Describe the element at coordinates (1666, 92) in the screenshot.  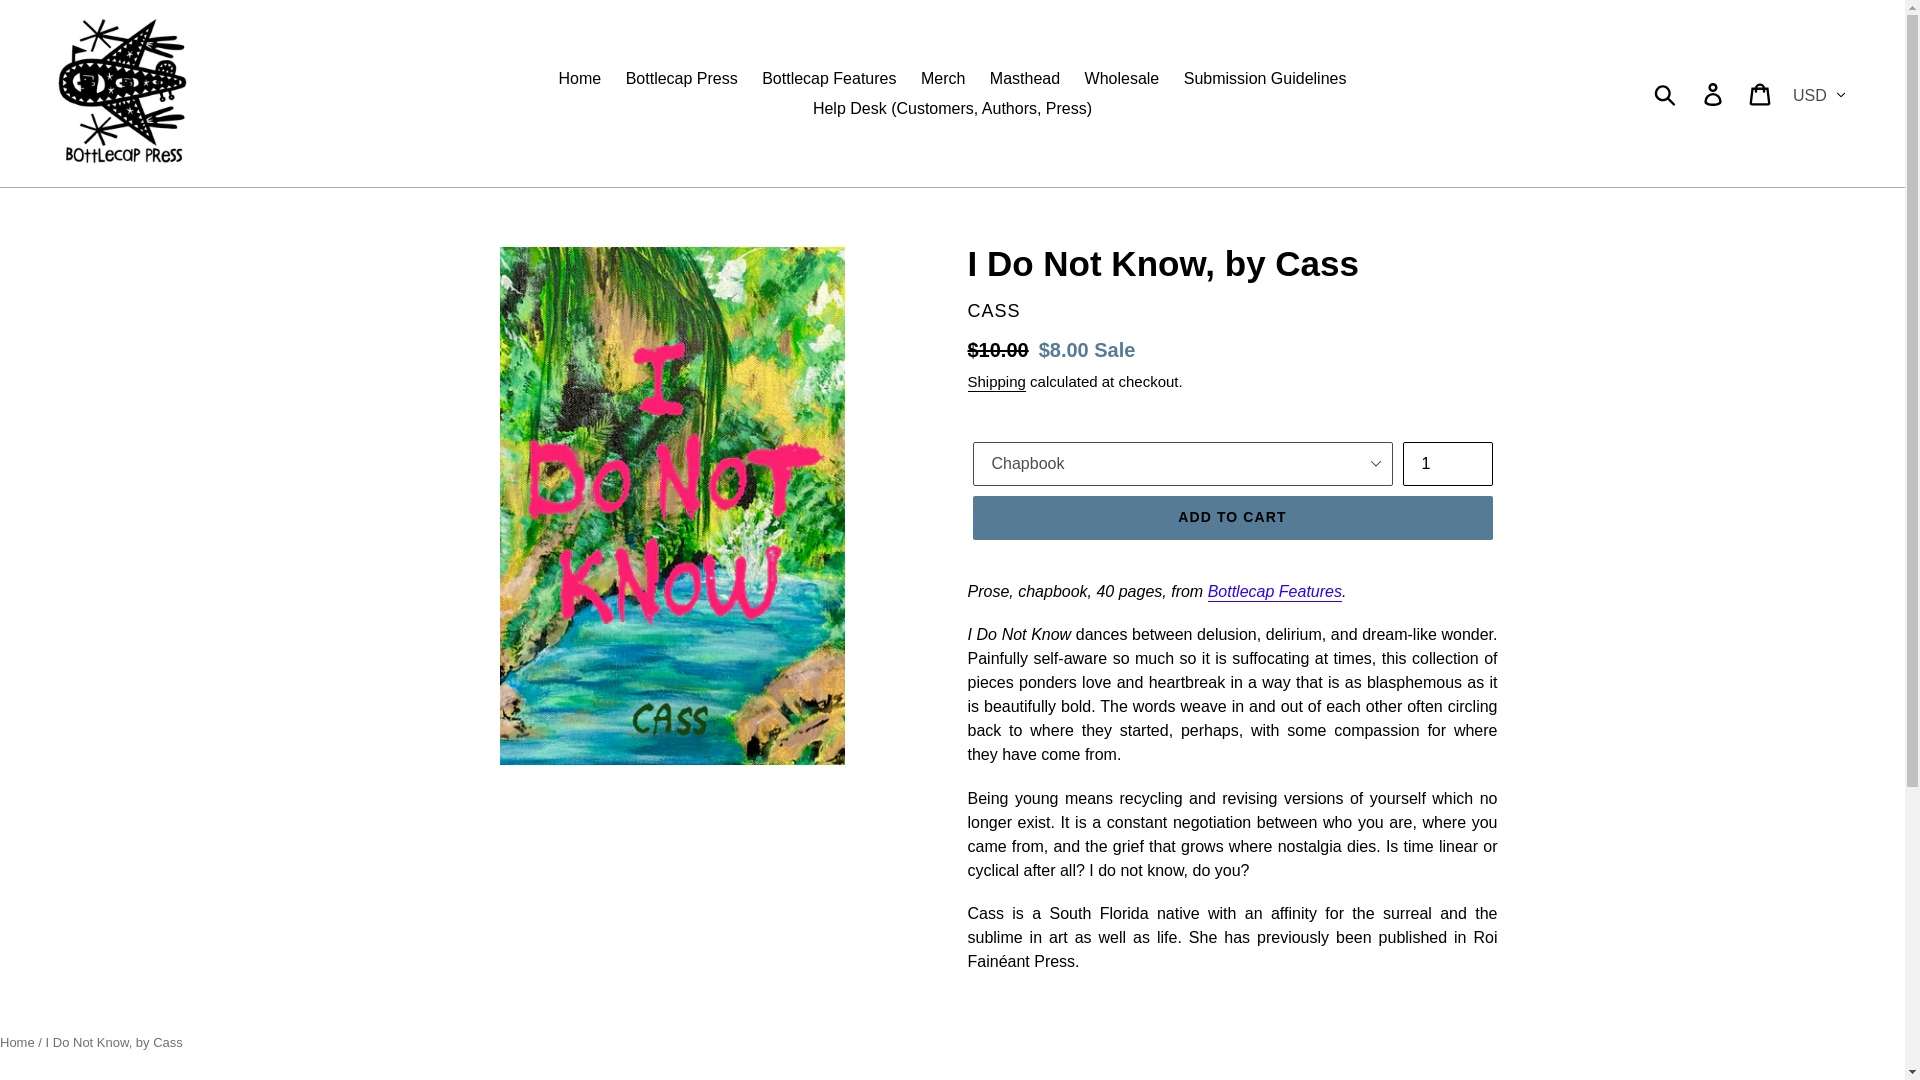
I see `Submit` at that location.